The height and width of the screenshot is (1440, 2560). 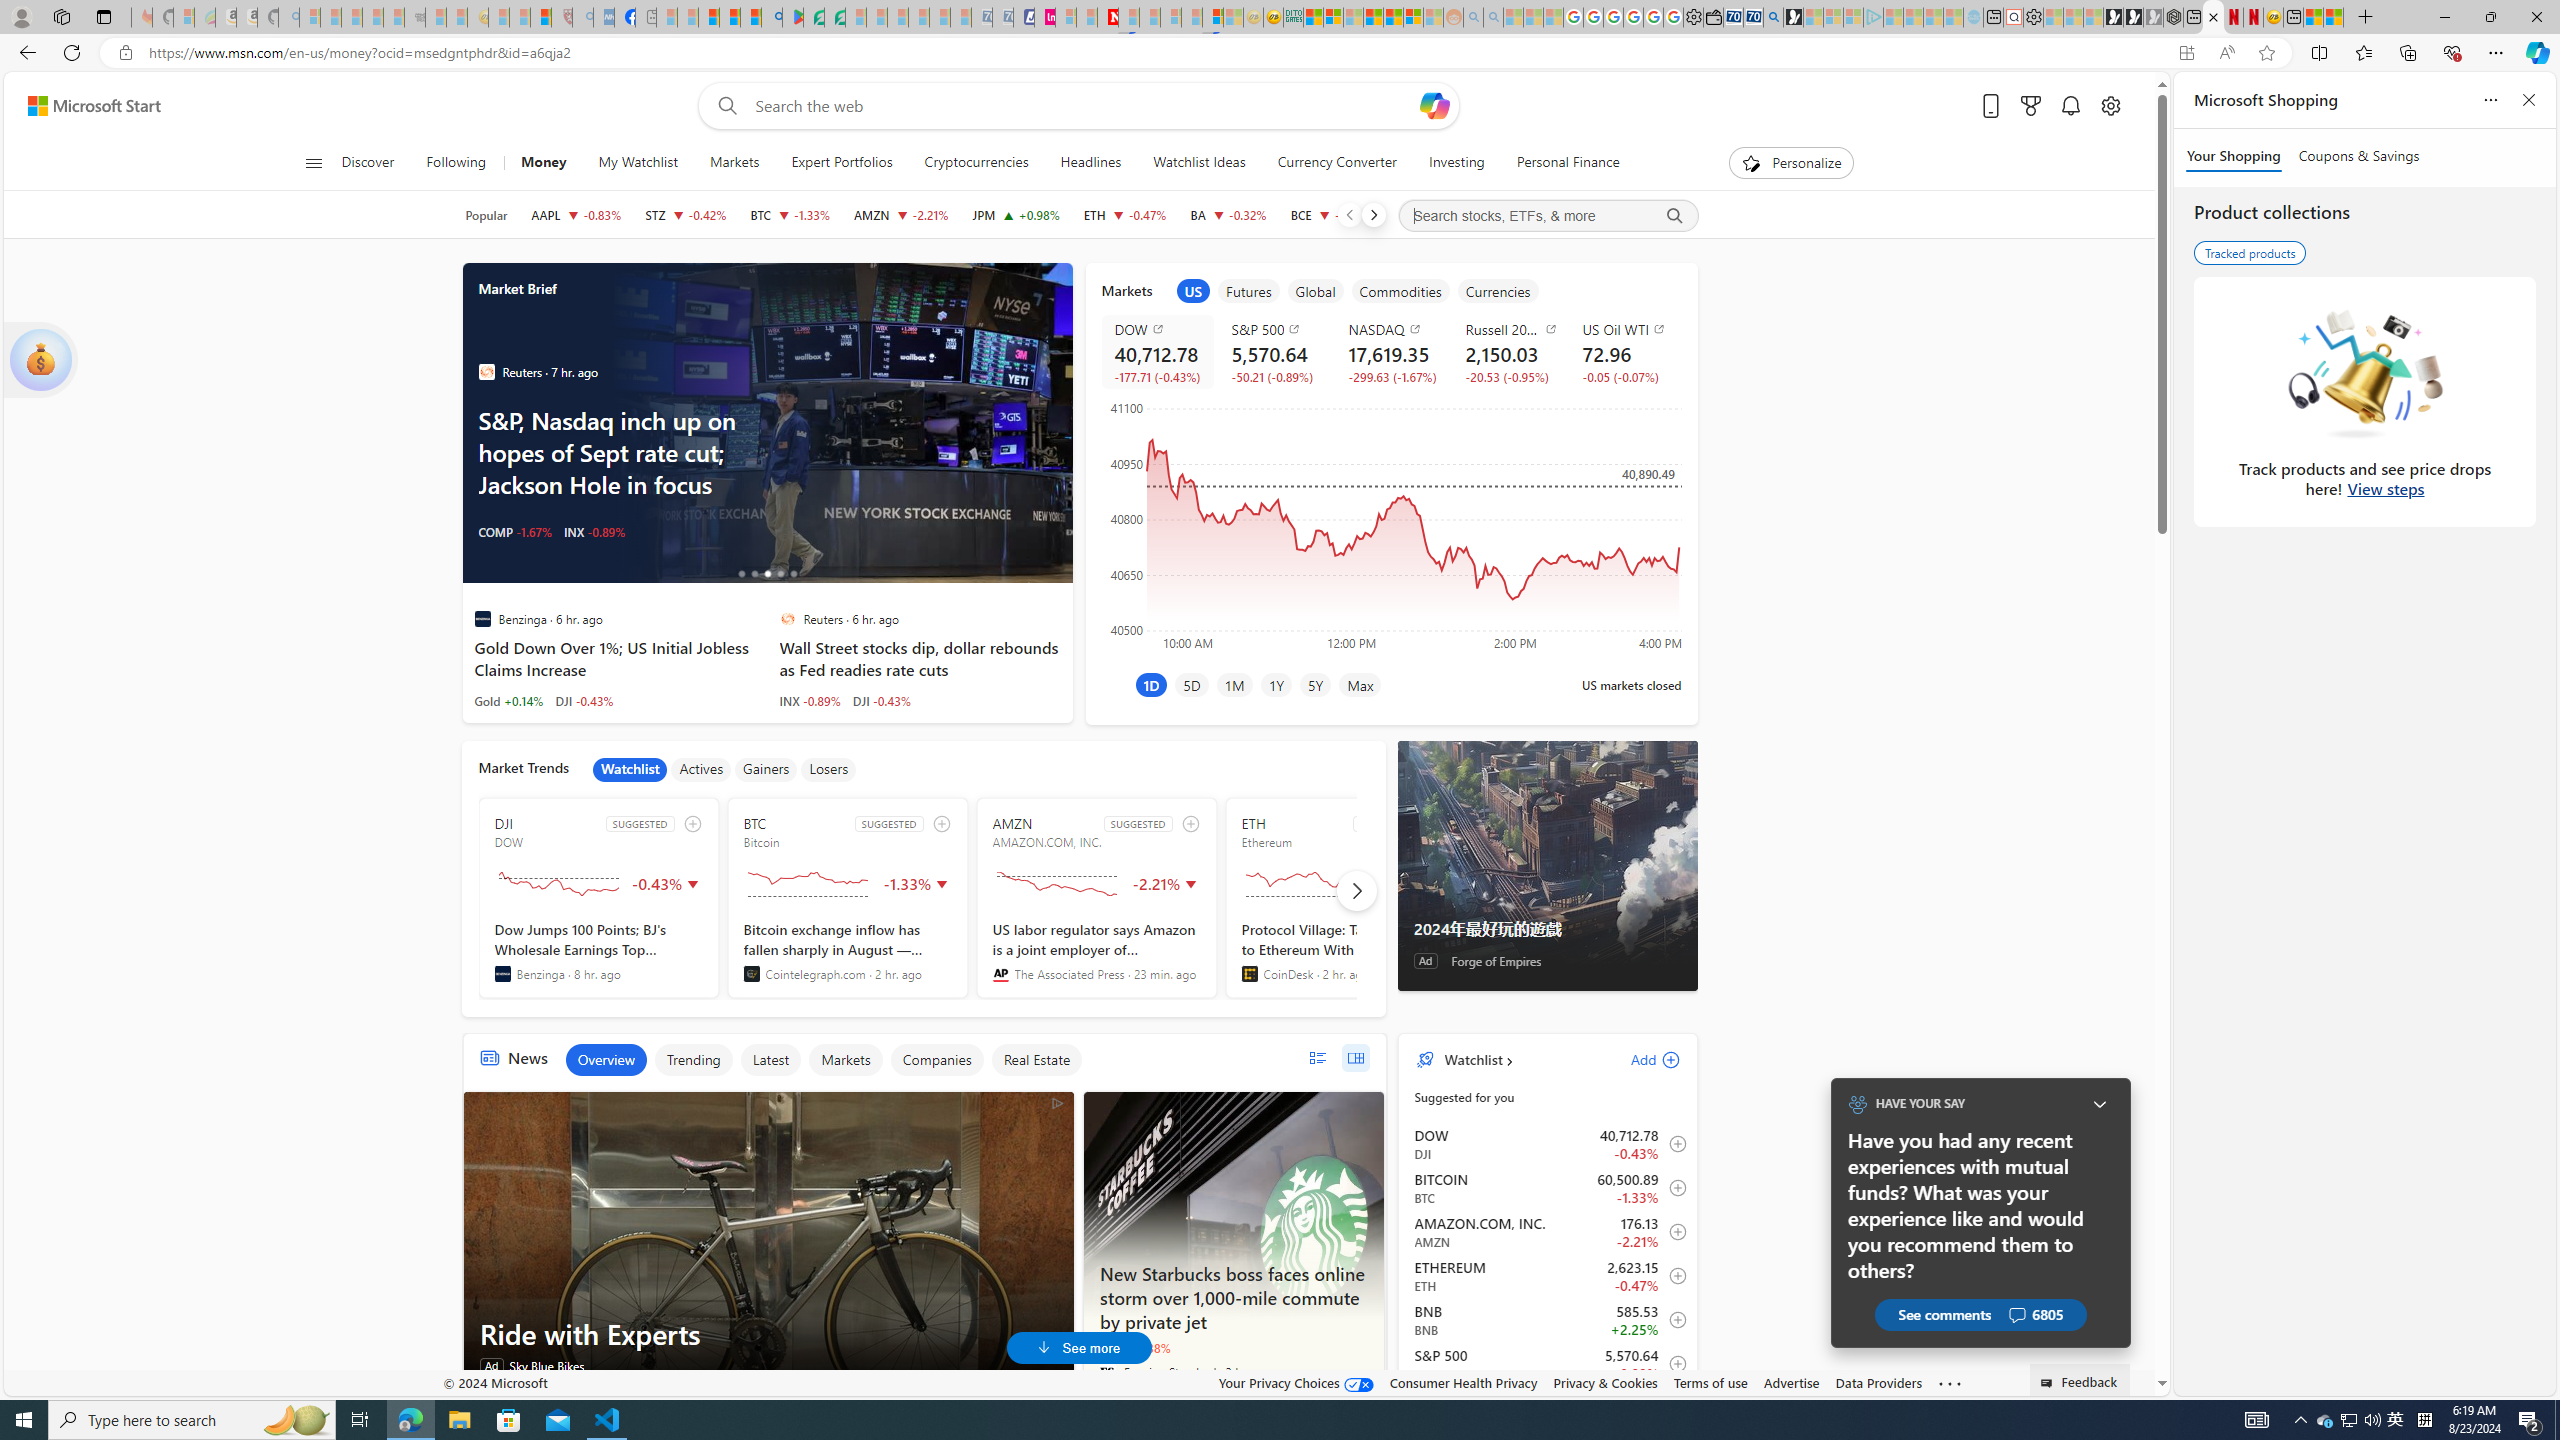 I want to click on INX S&P 500 decrease 5,570.64 -50.21 -0.89% item5, so click(x=1548, y=1364).